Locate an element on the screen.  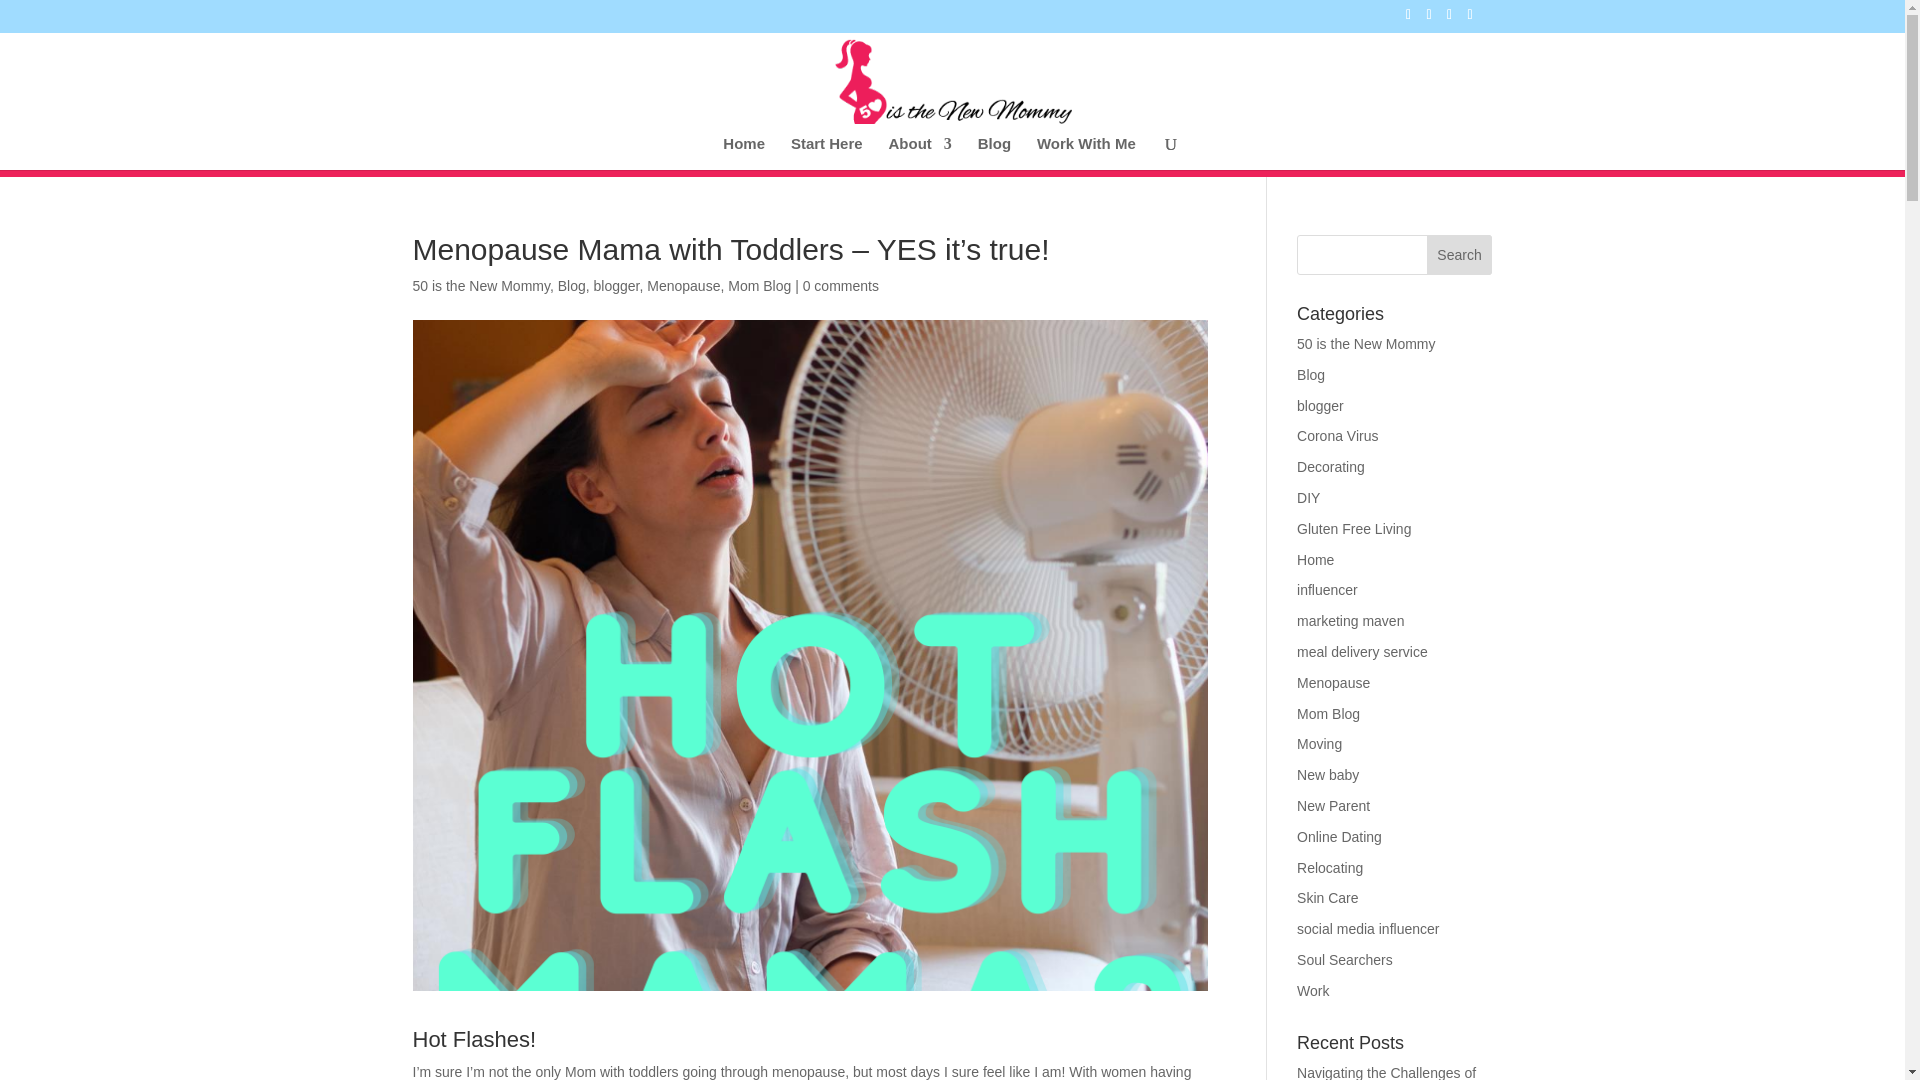
Work With Me is located at coordinates (1086, 153).